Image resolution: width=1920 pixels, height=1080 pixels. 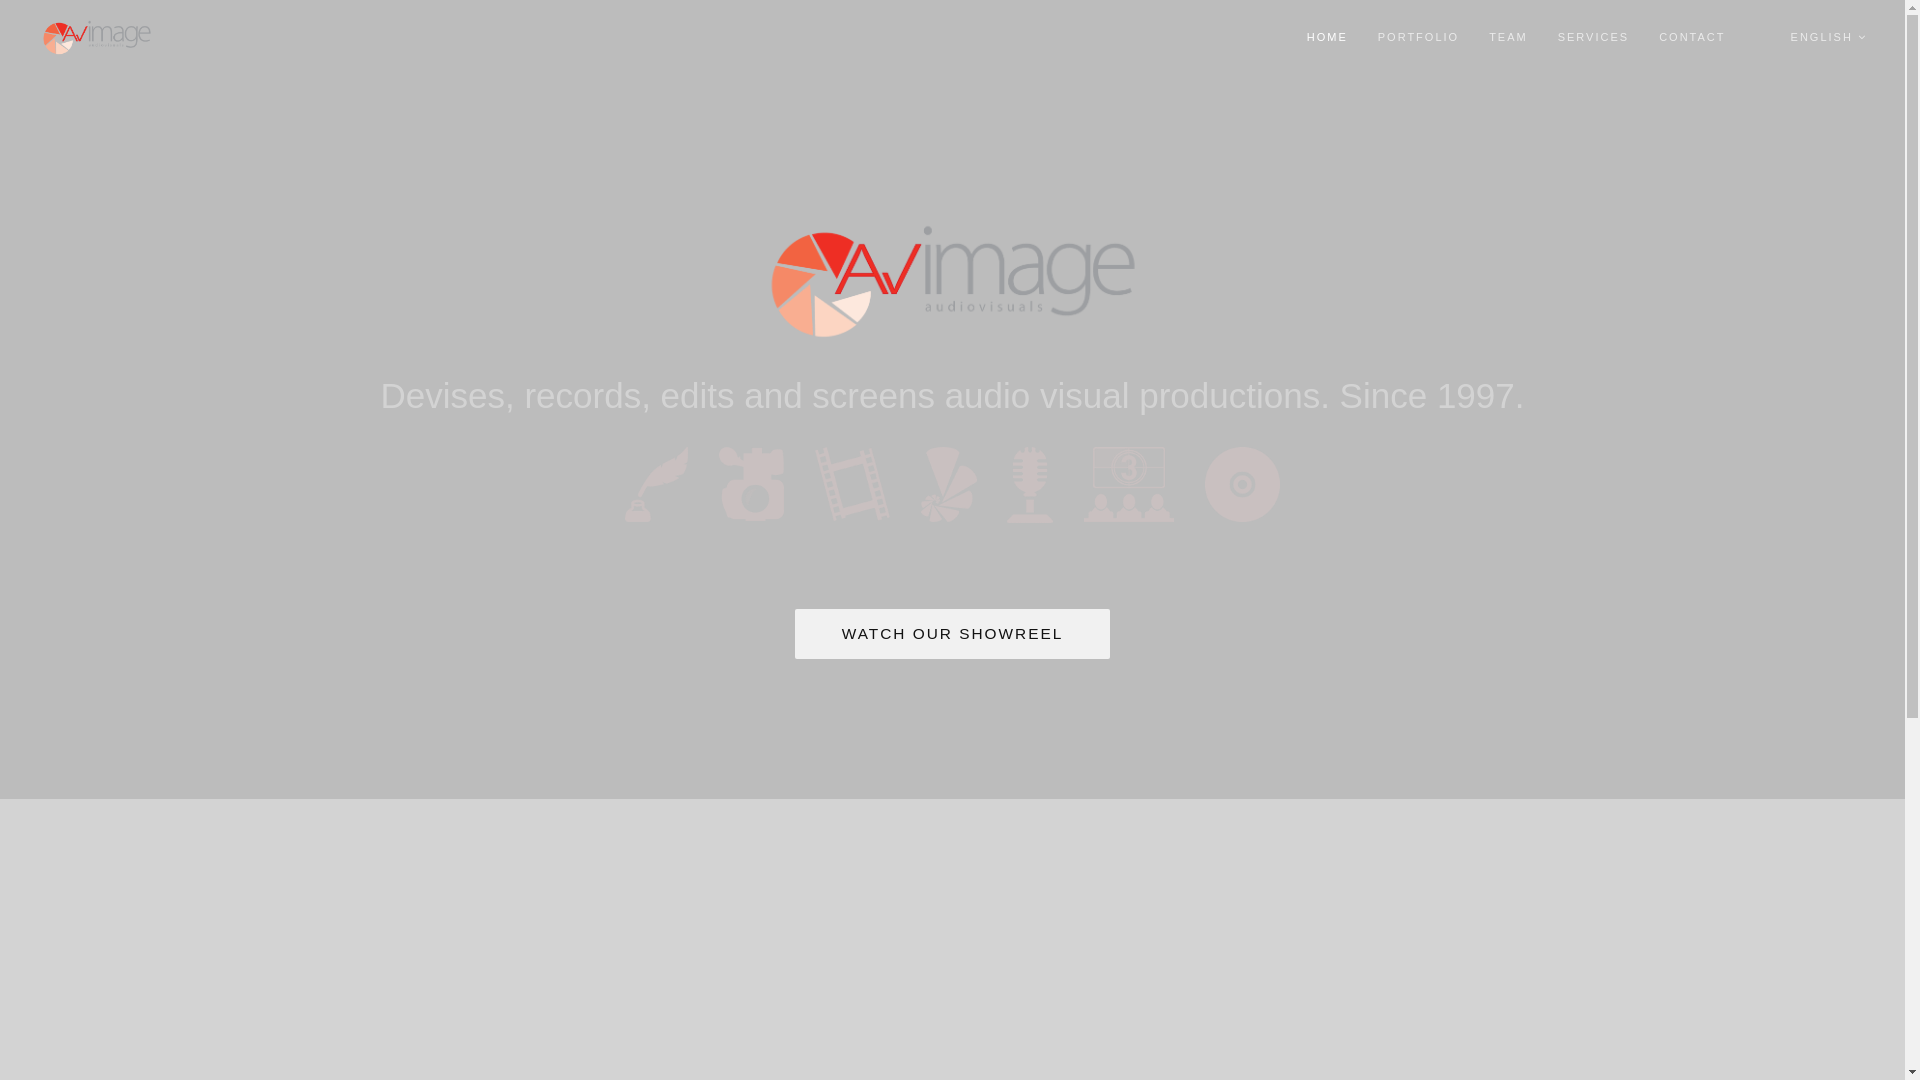 What do you see at coordinates (656, 484) in the screenshot?
I see `Script` at bounding box center [656, 484].